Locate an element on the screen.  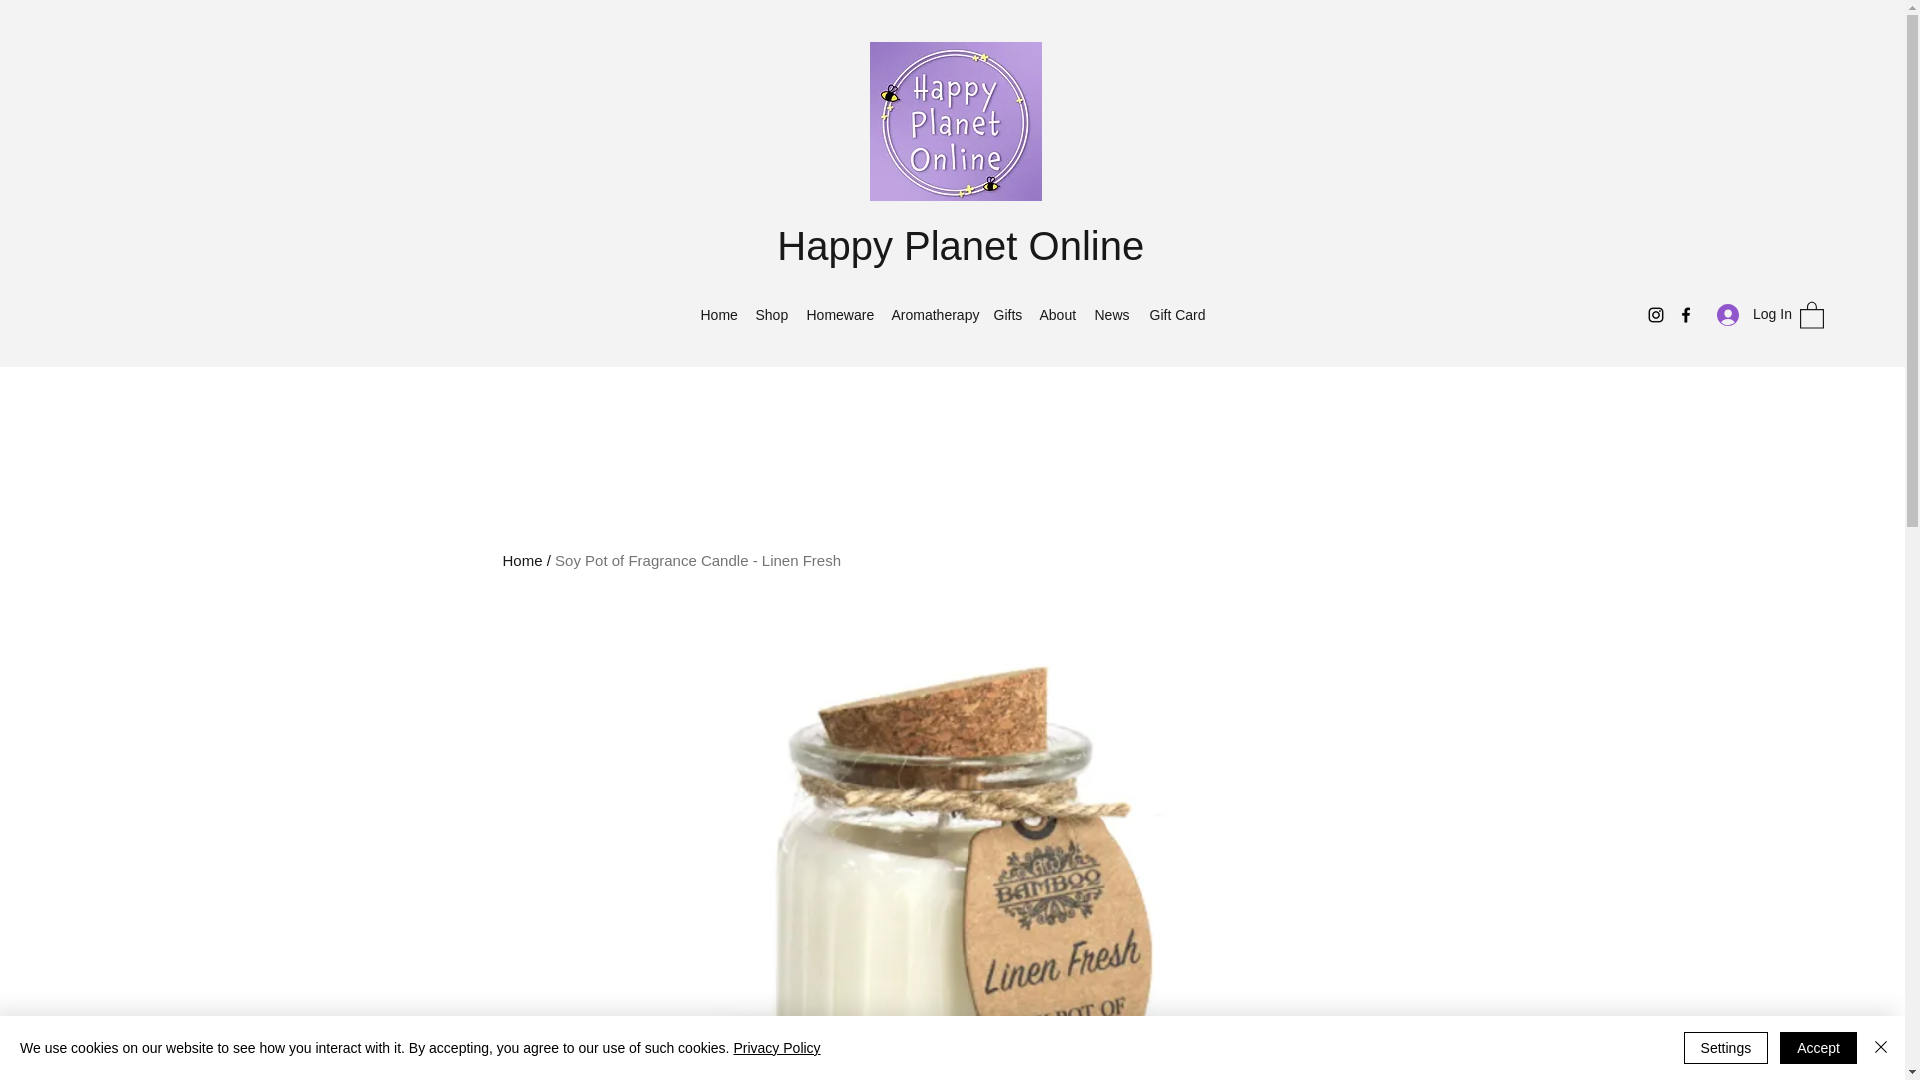
Gifts is located at coordinates (1006, 315).